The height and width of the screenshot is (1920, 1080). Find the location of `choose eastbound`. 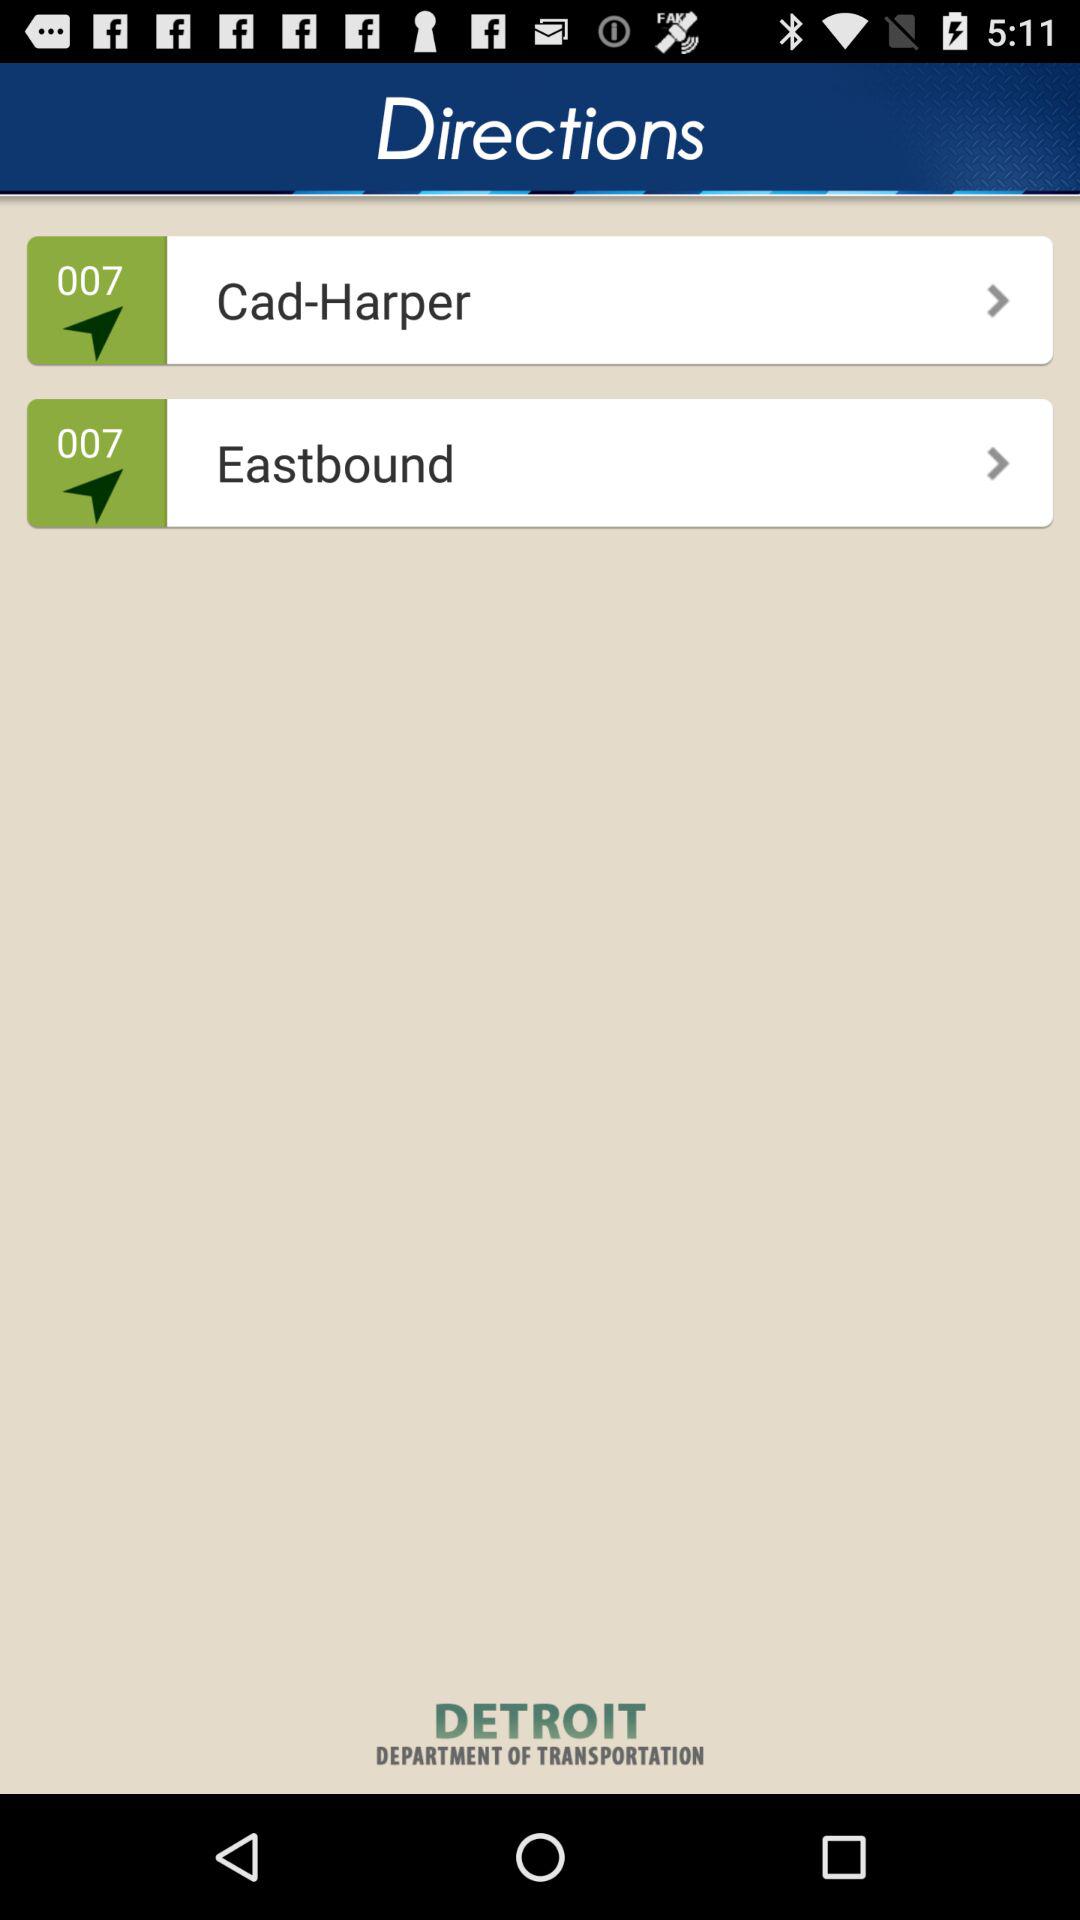

choose eastbound is located at coordinates (534, 456).